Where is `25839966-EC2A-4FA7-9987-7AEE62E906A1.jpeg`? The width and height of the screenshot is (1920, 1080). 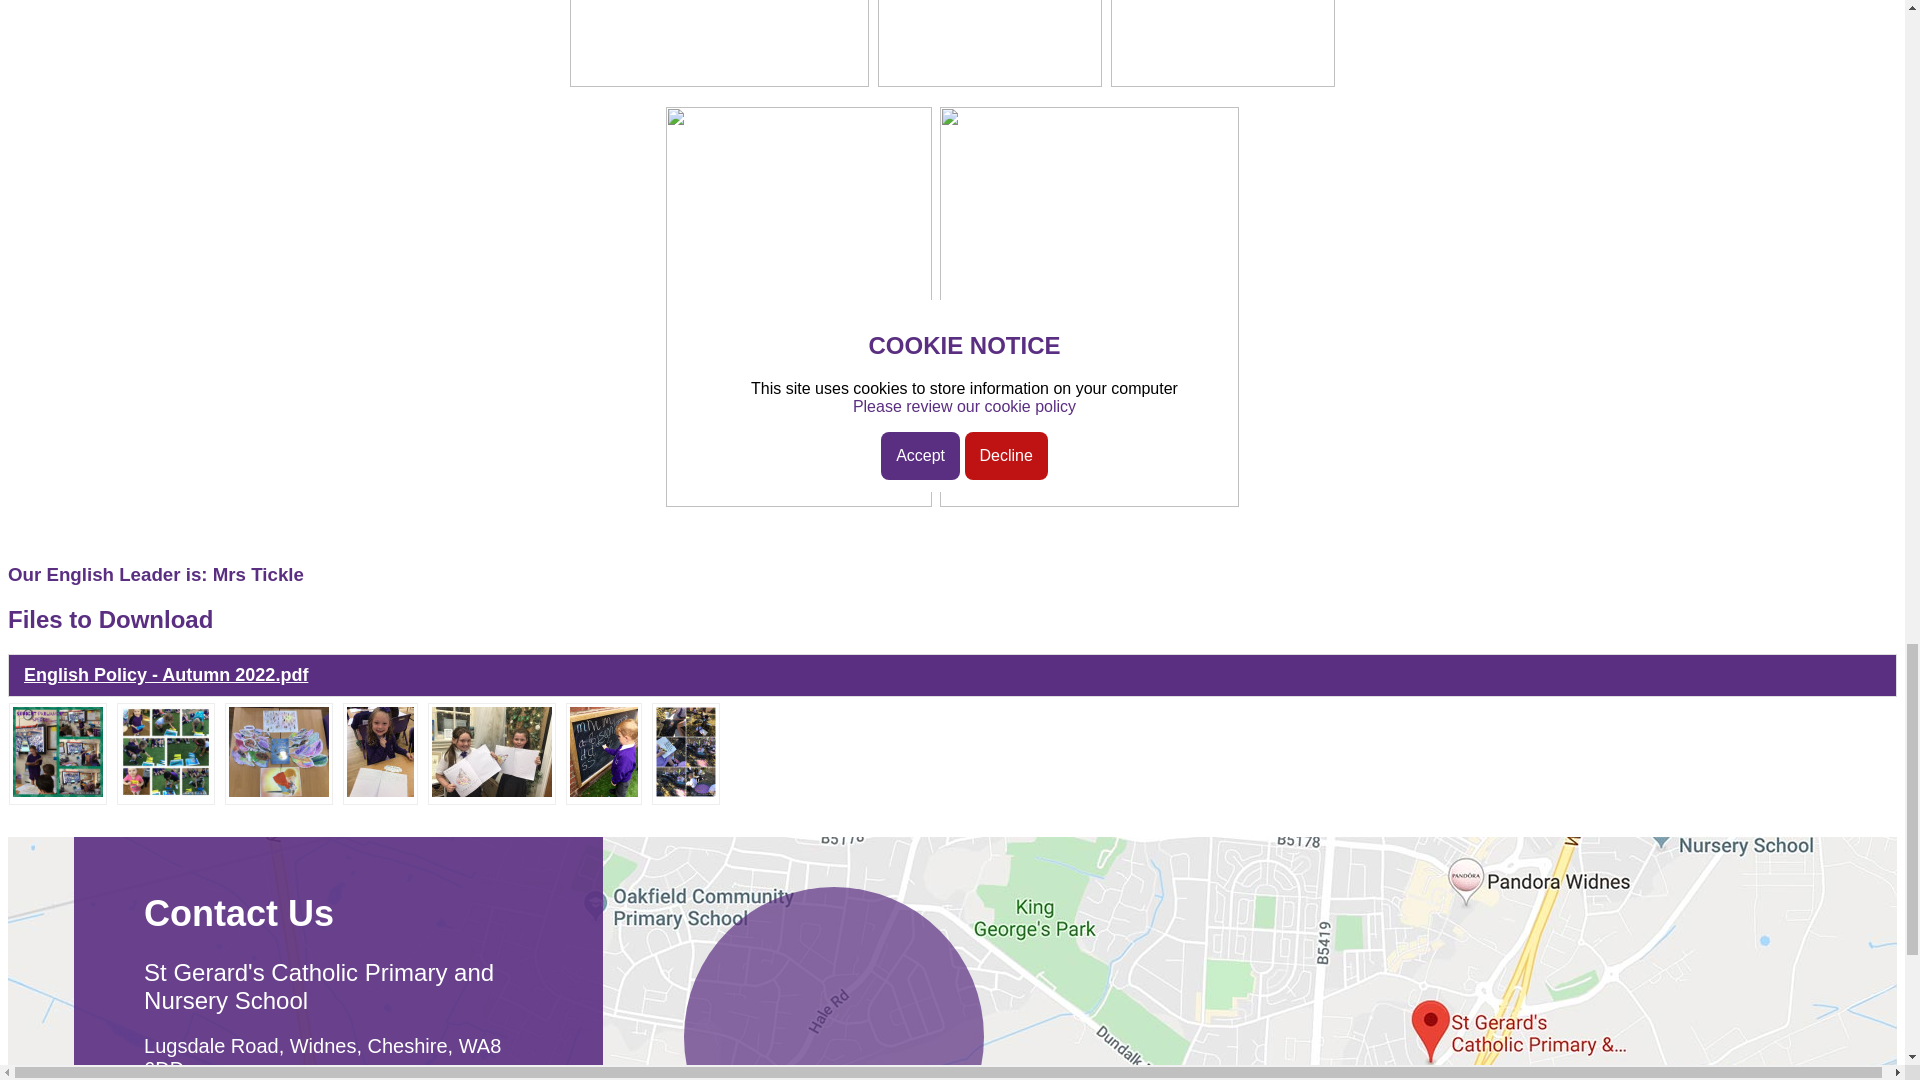
25839966-EC2A-4FA7-9987-7AEE62E906A1.jpeg is located at coordinates (686, 792).